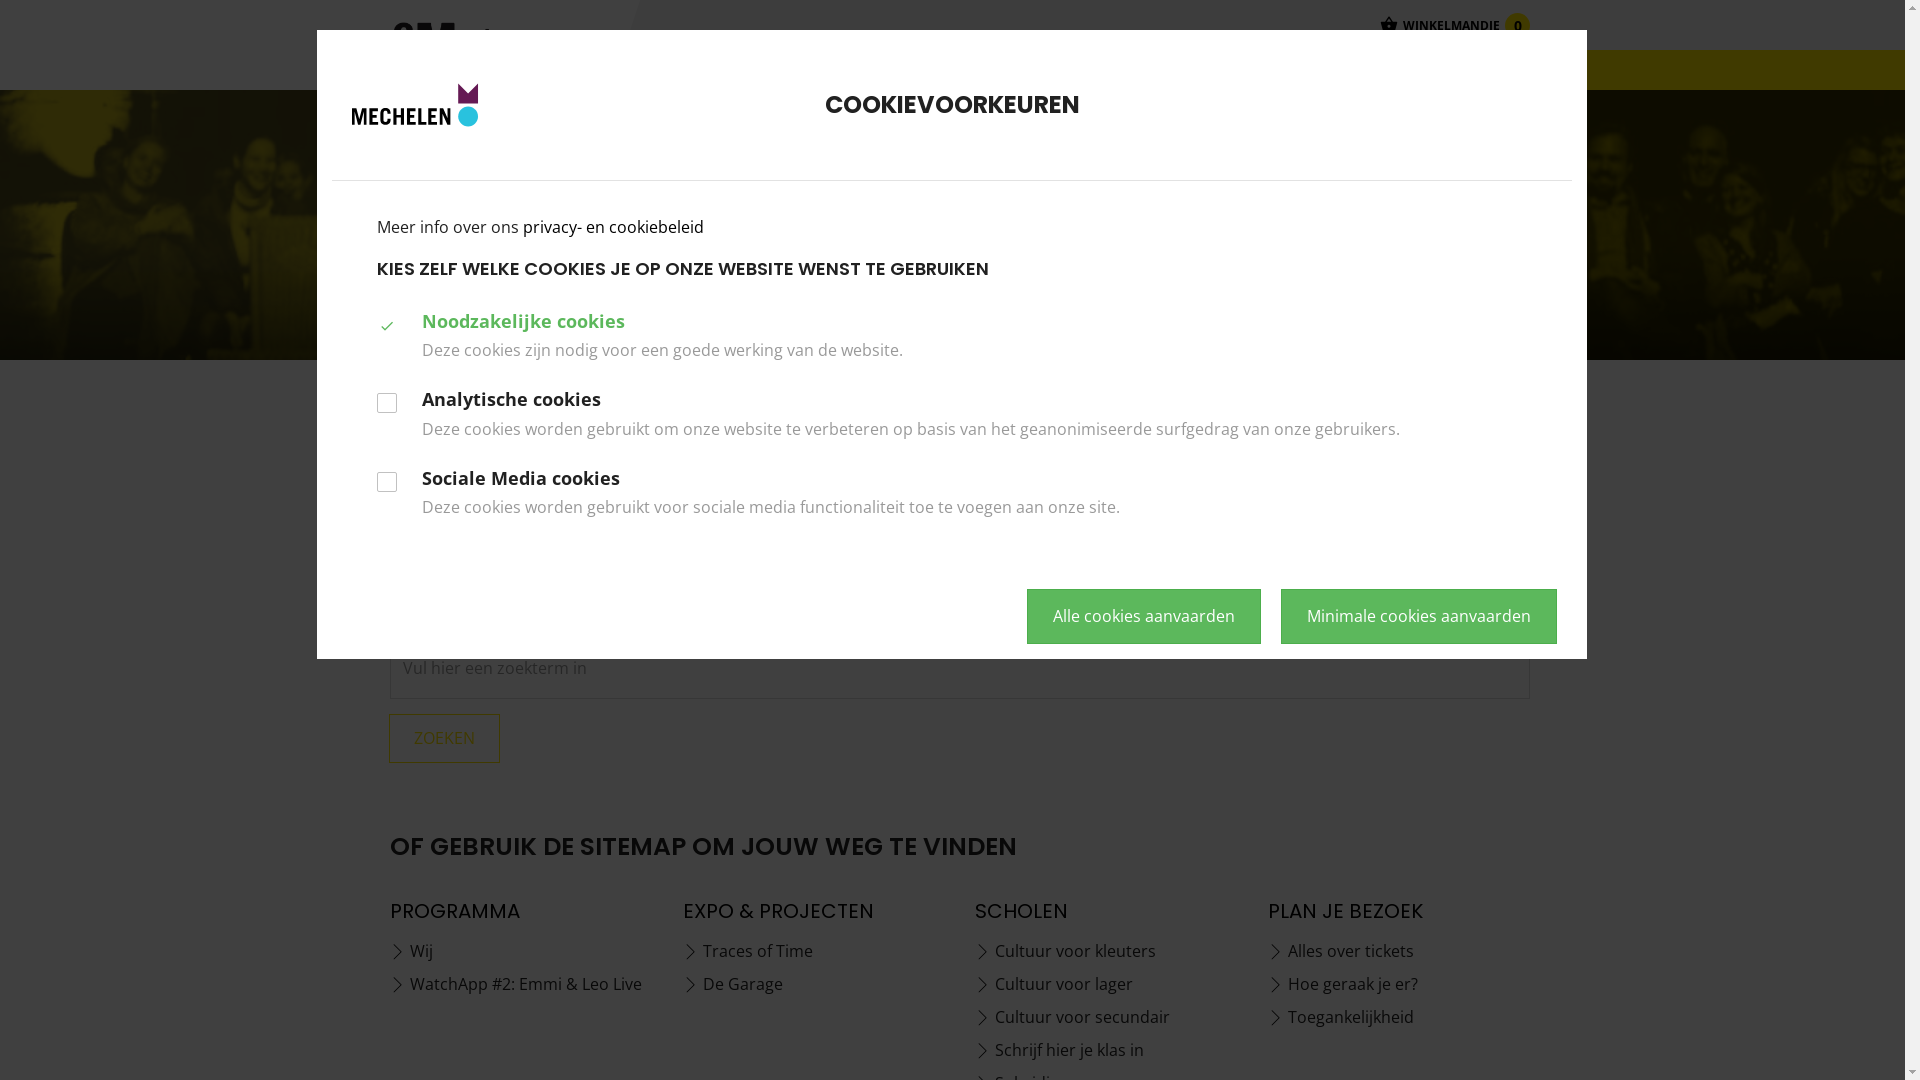 This screenshot has height=1080, width=1920. I want to click on Wij, so click(522, 952).